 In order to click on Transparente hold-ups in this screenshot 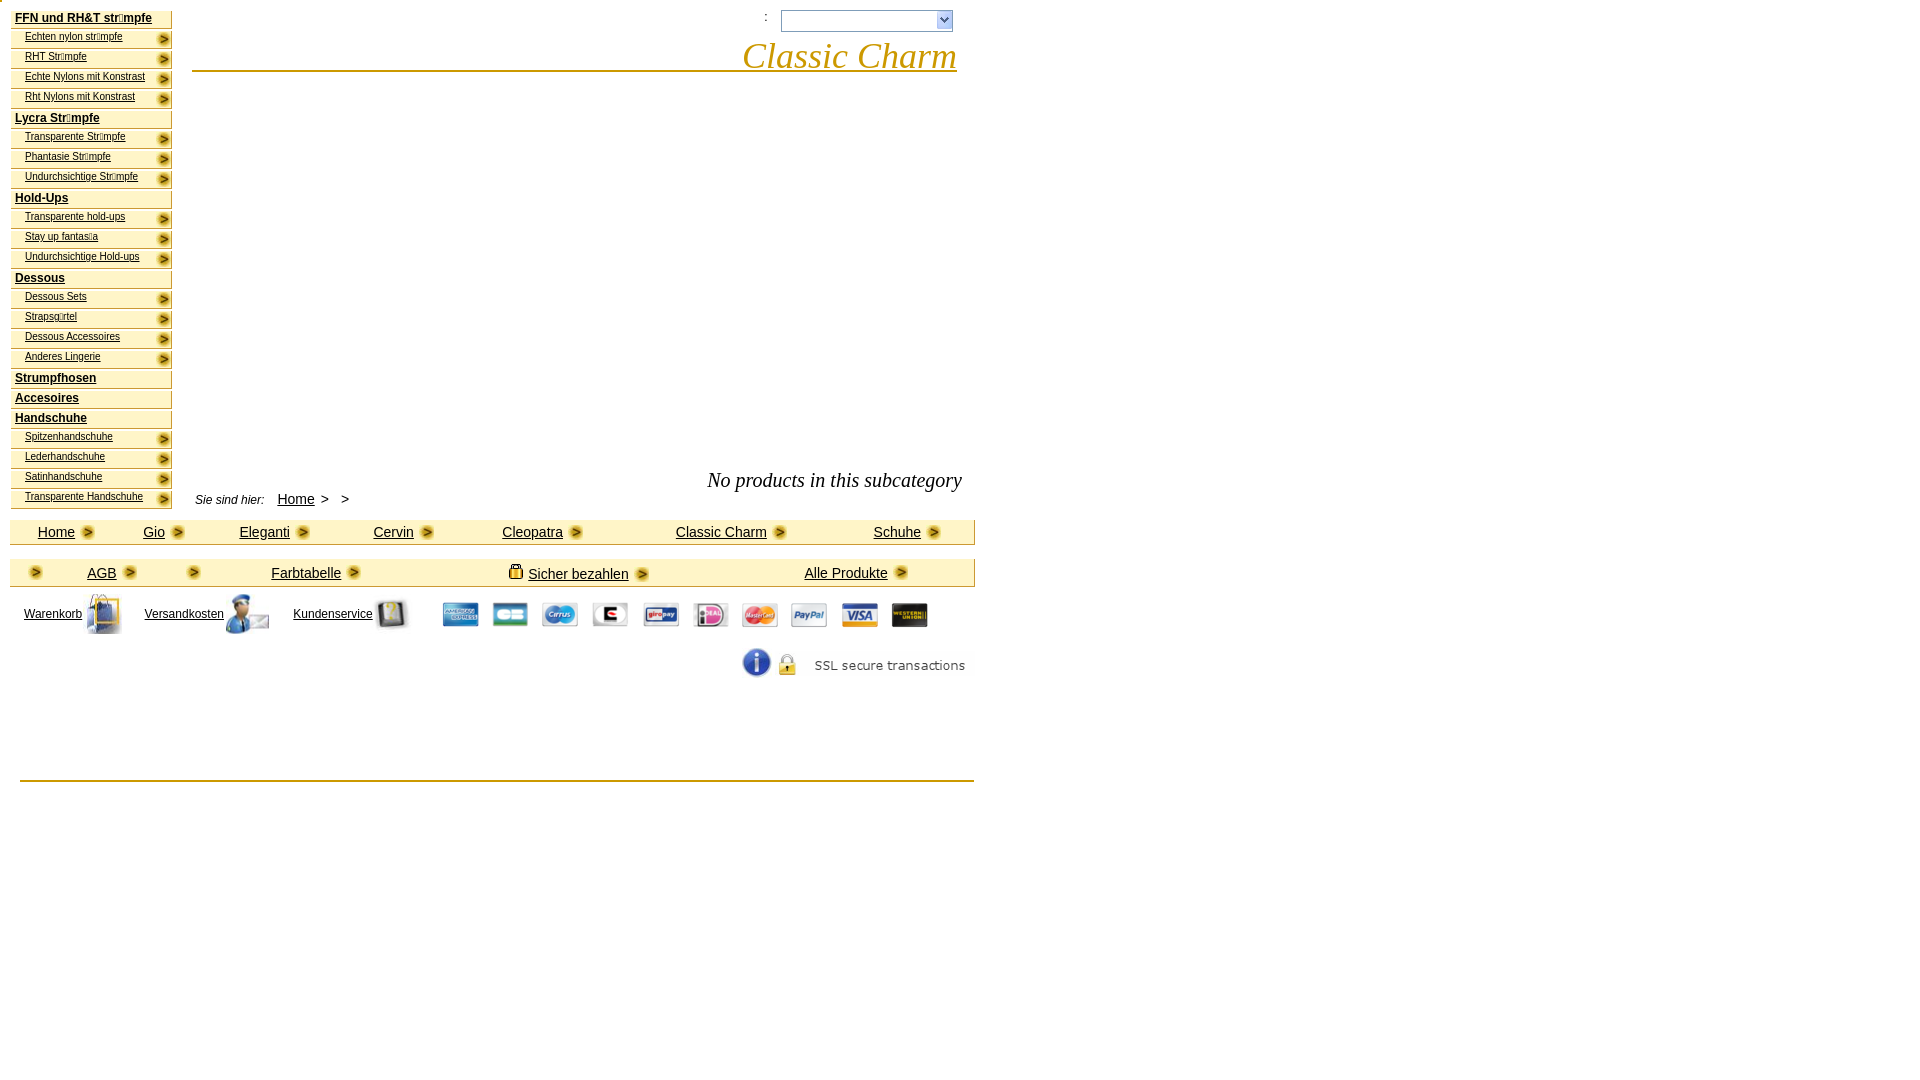, I will do `click(98, 220)`.